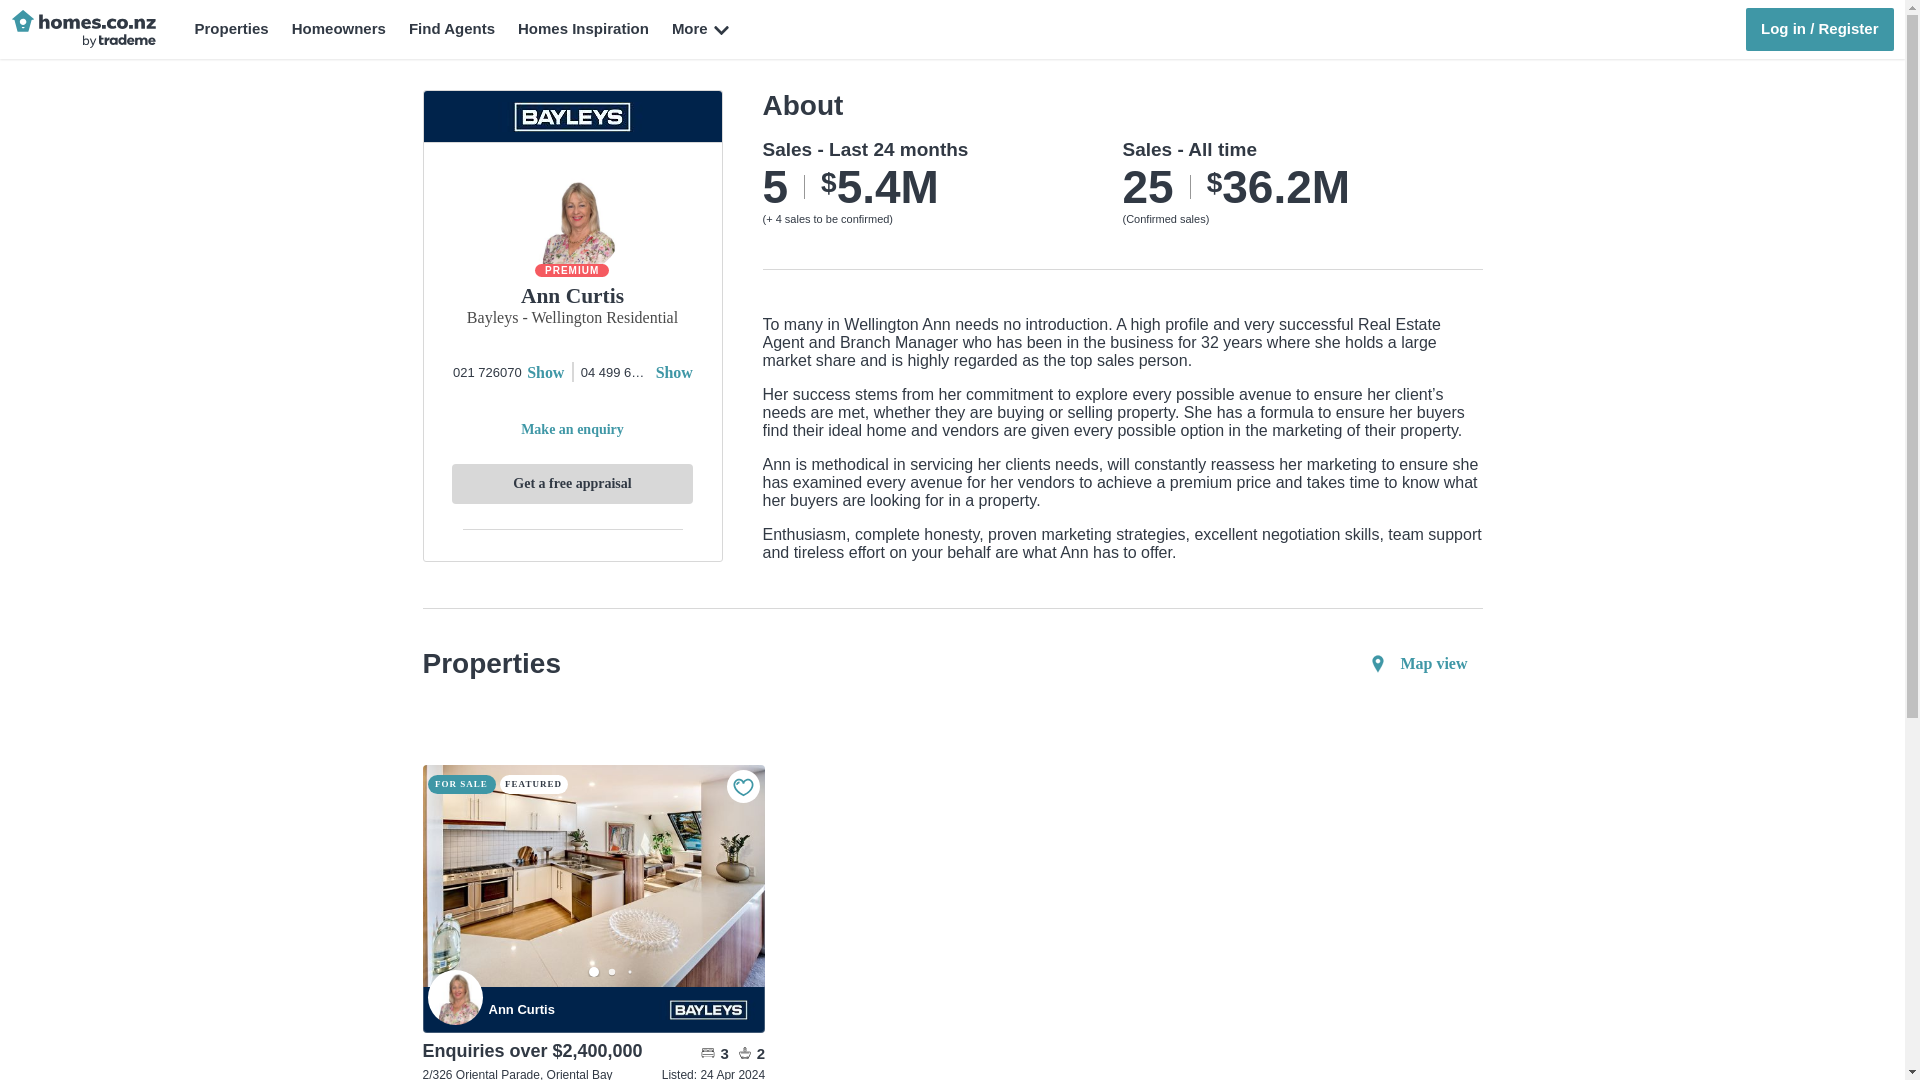 This screenshot has width=1920, height=1080. Describe the element at coordinates (704, 30) in the screenshot. I see `More` at that location.